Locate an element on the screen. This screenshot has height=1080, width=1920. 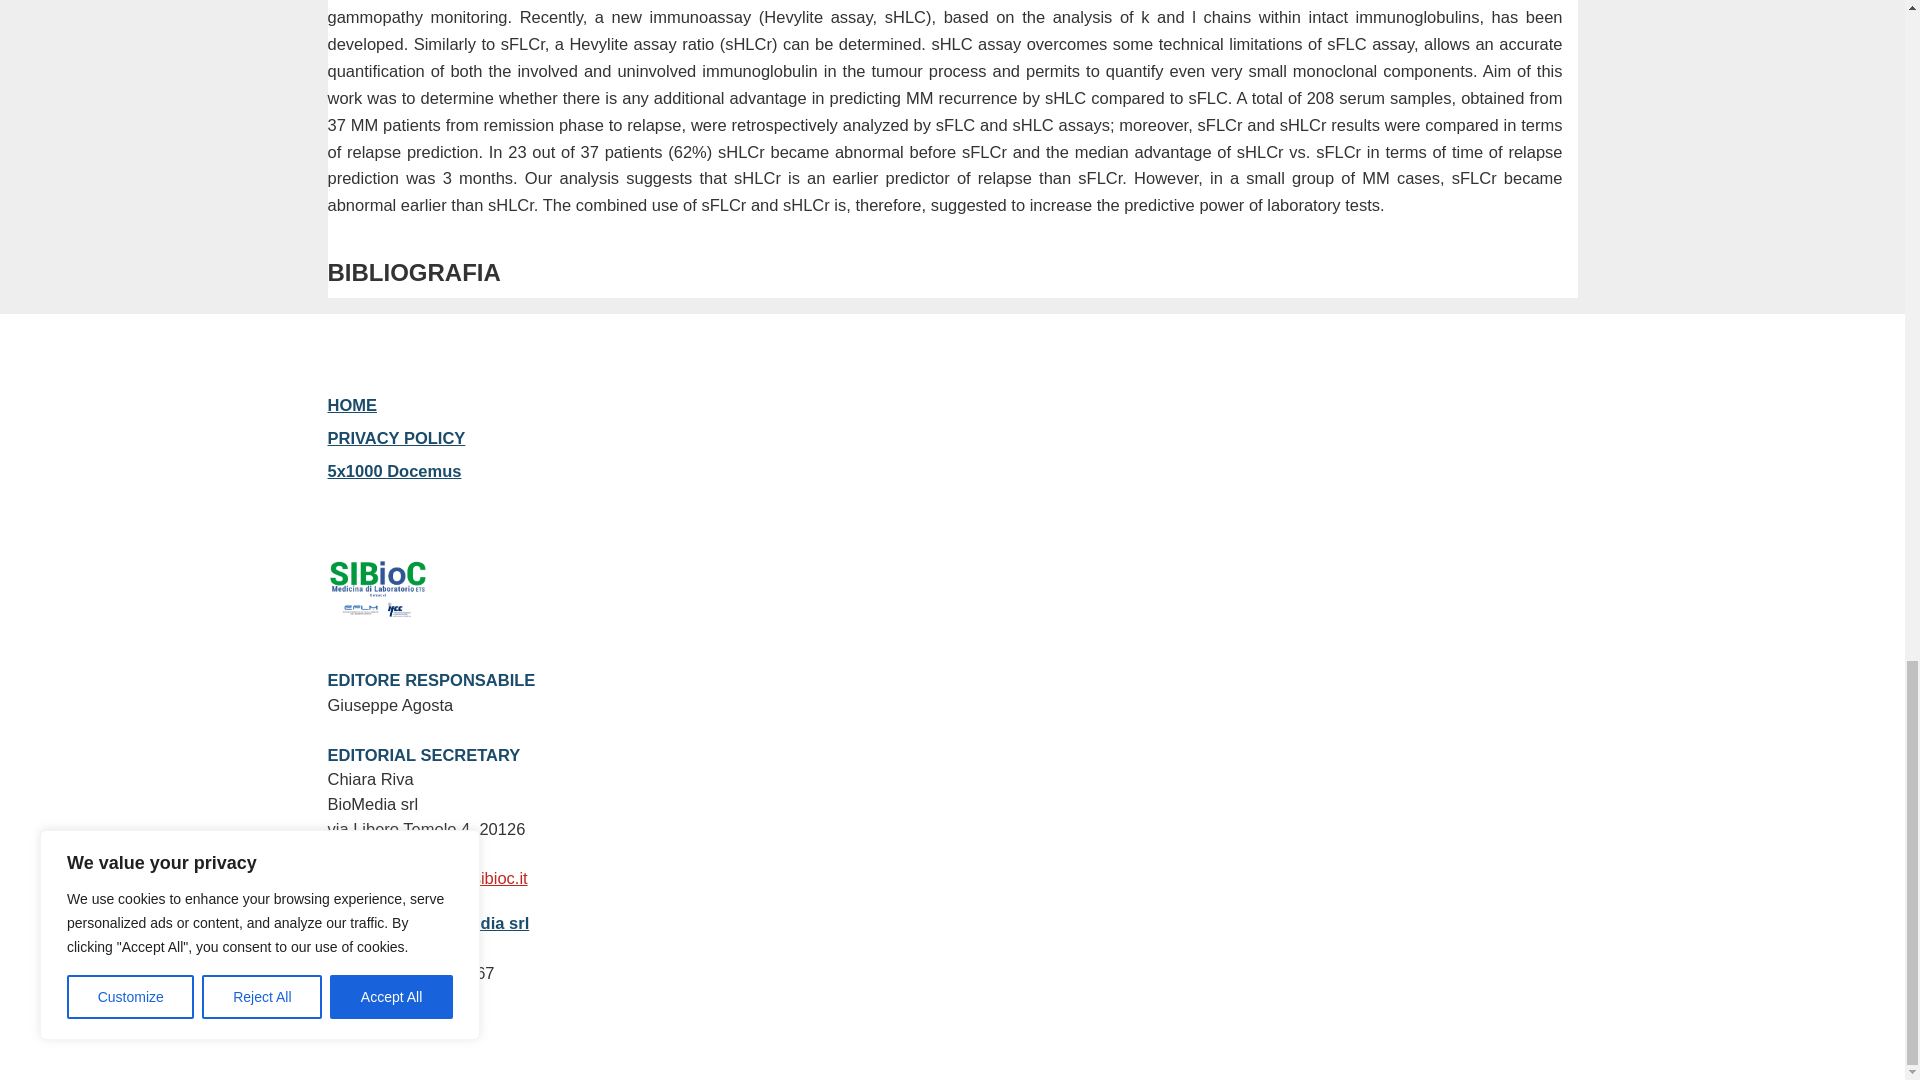
PRIVACY POLICY is located at coordinates (397, 438).